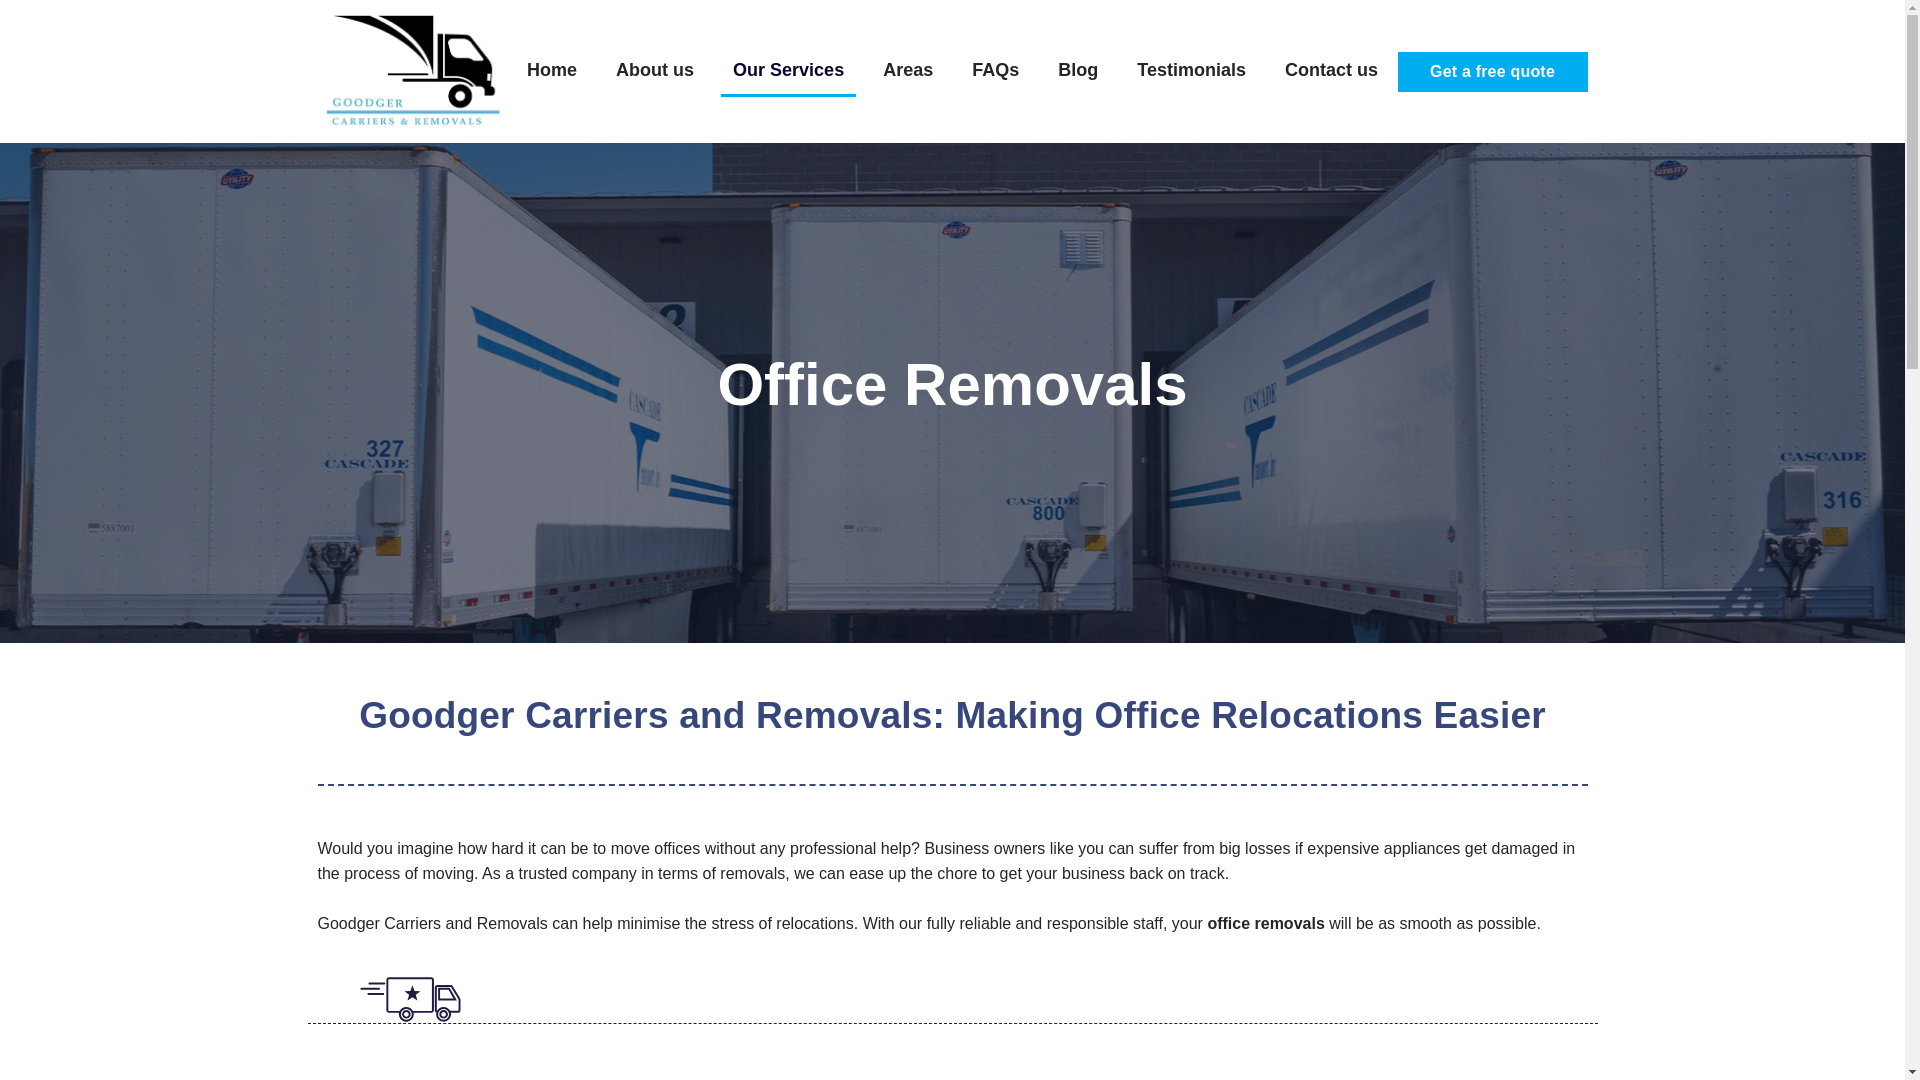 The height and width of the screenshot is (1080, 1920). Describe the element at coordinates (1191, 72) in the screenshot. I see `Testimonials` at that location.